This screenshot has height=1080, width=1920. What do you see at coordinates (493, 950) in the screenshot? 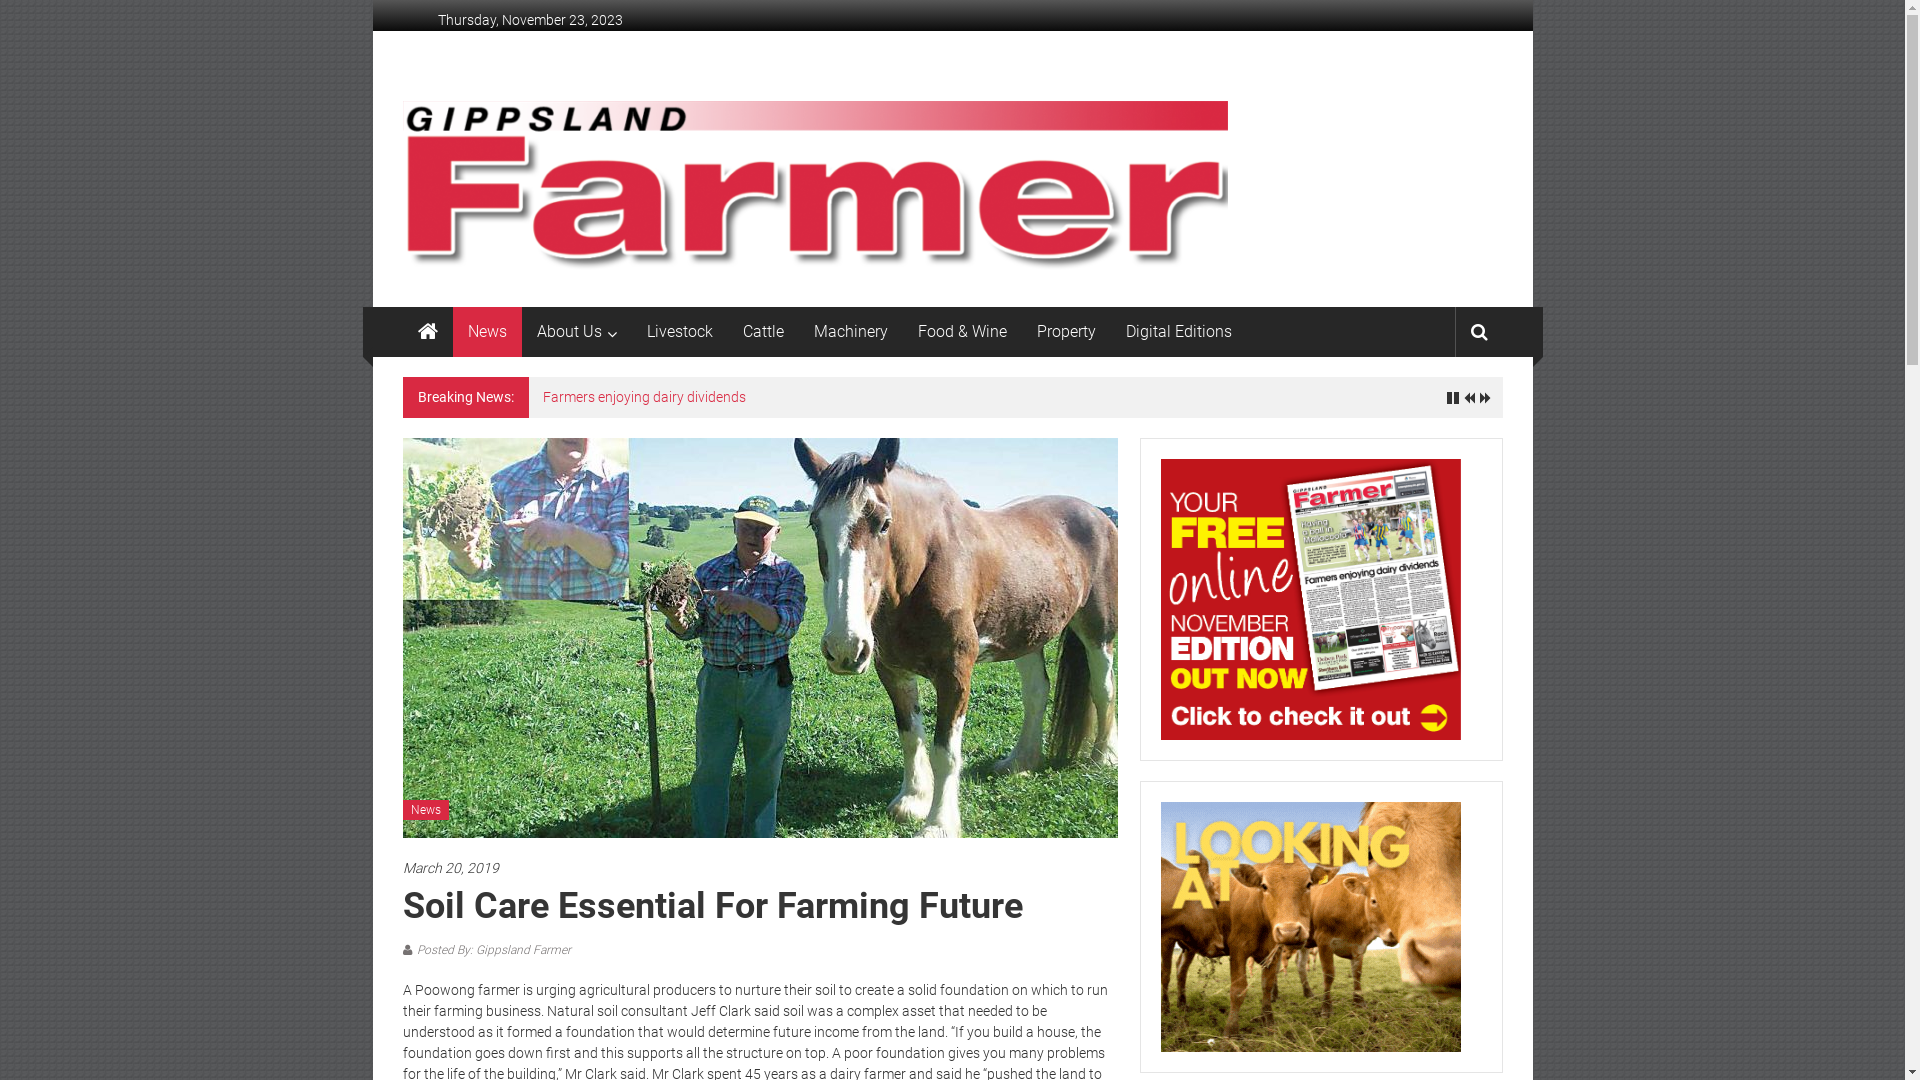
I see `Posted By: Gippsland Farmer` at bounding box center [493, 950].